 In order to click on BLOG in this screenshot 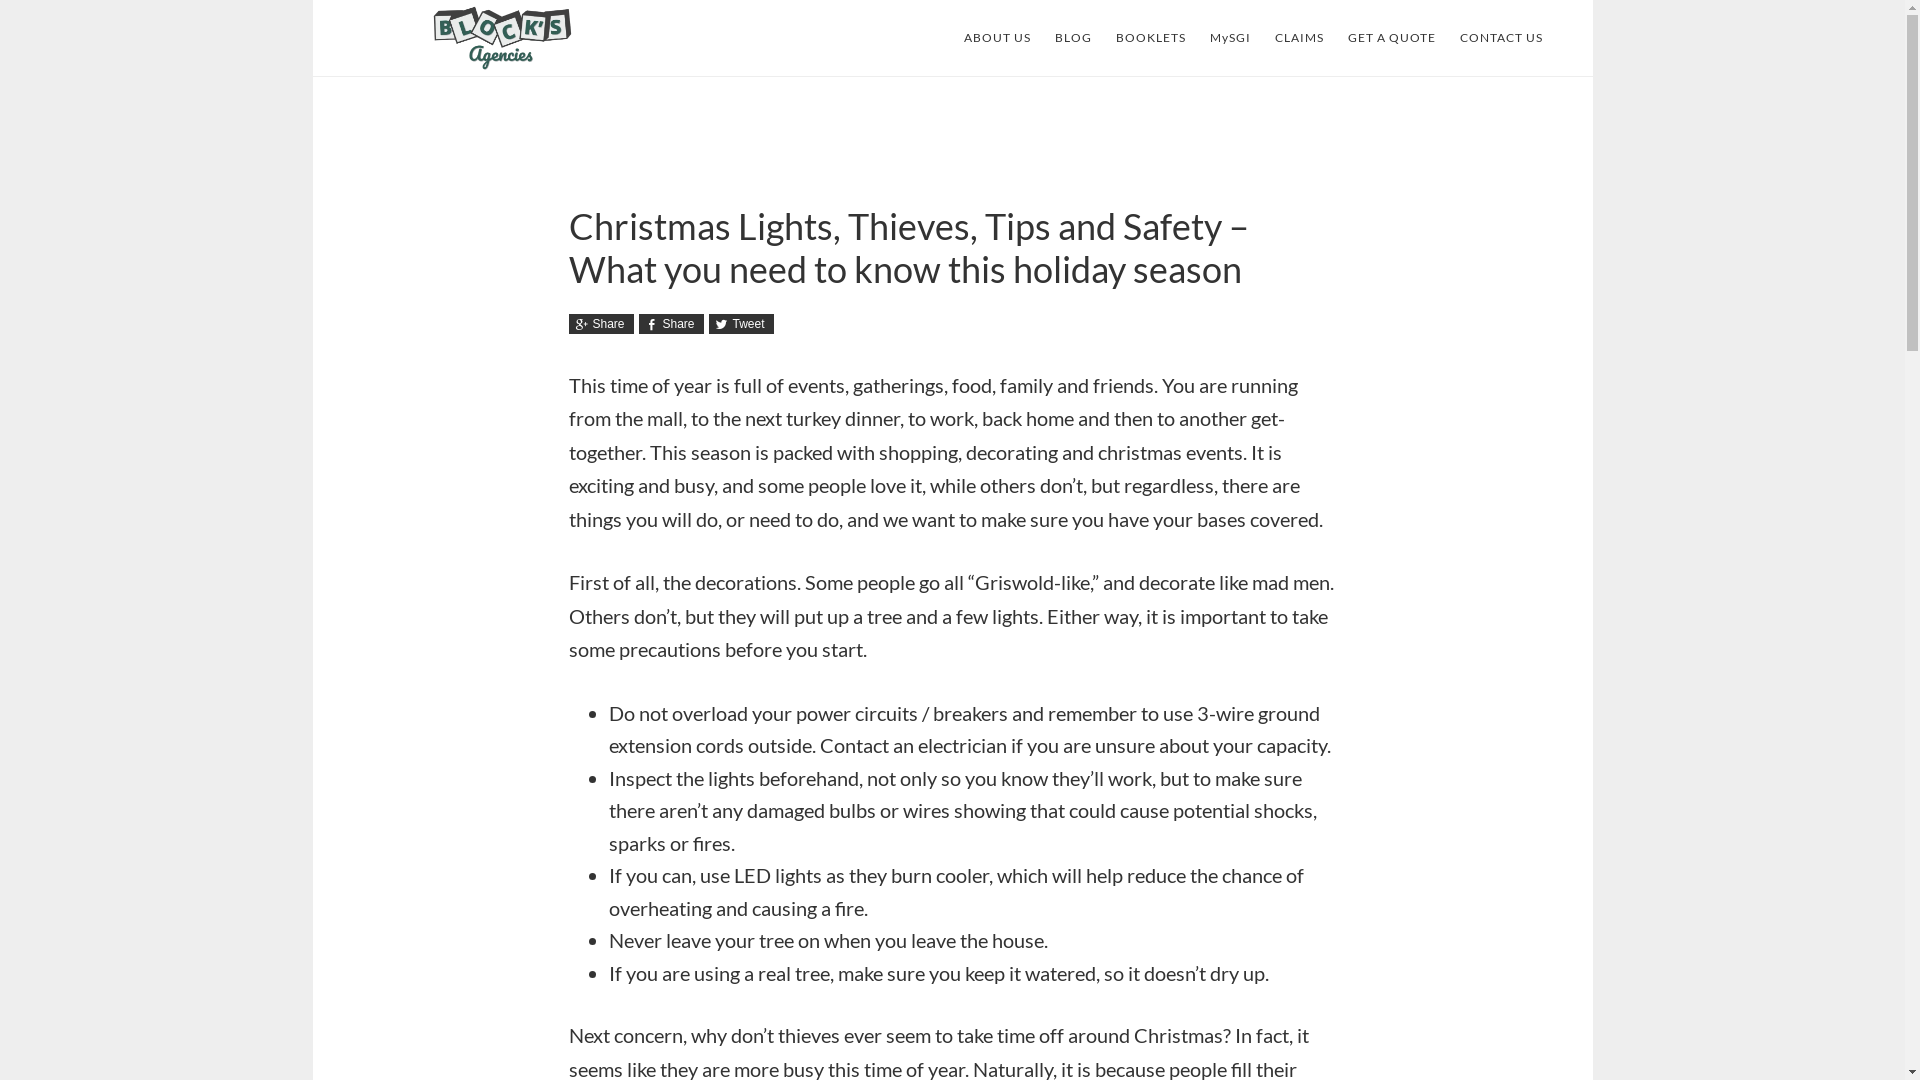, I will do `click(1072, 38)`.